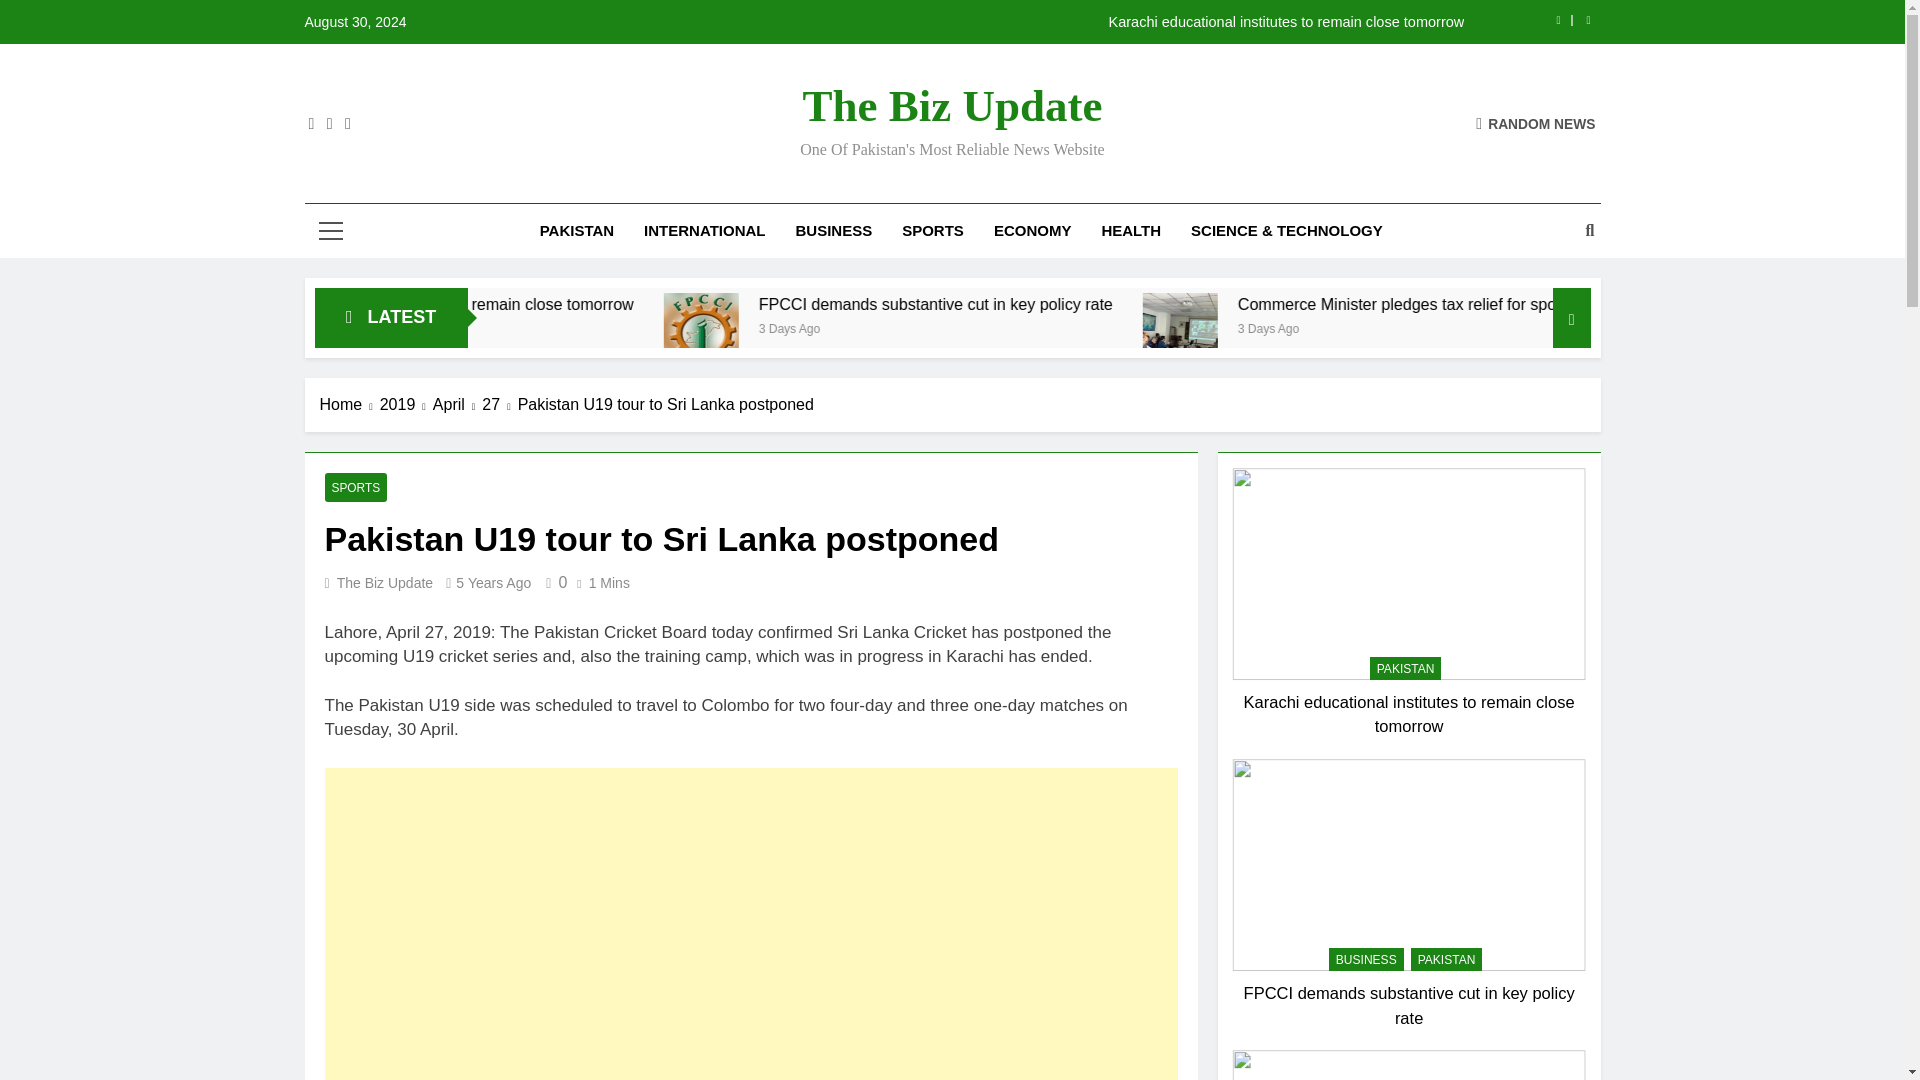  Describe the element at coordinates (1536, 122) in the screenshot. I see `RANDOM NEWS` at that location.